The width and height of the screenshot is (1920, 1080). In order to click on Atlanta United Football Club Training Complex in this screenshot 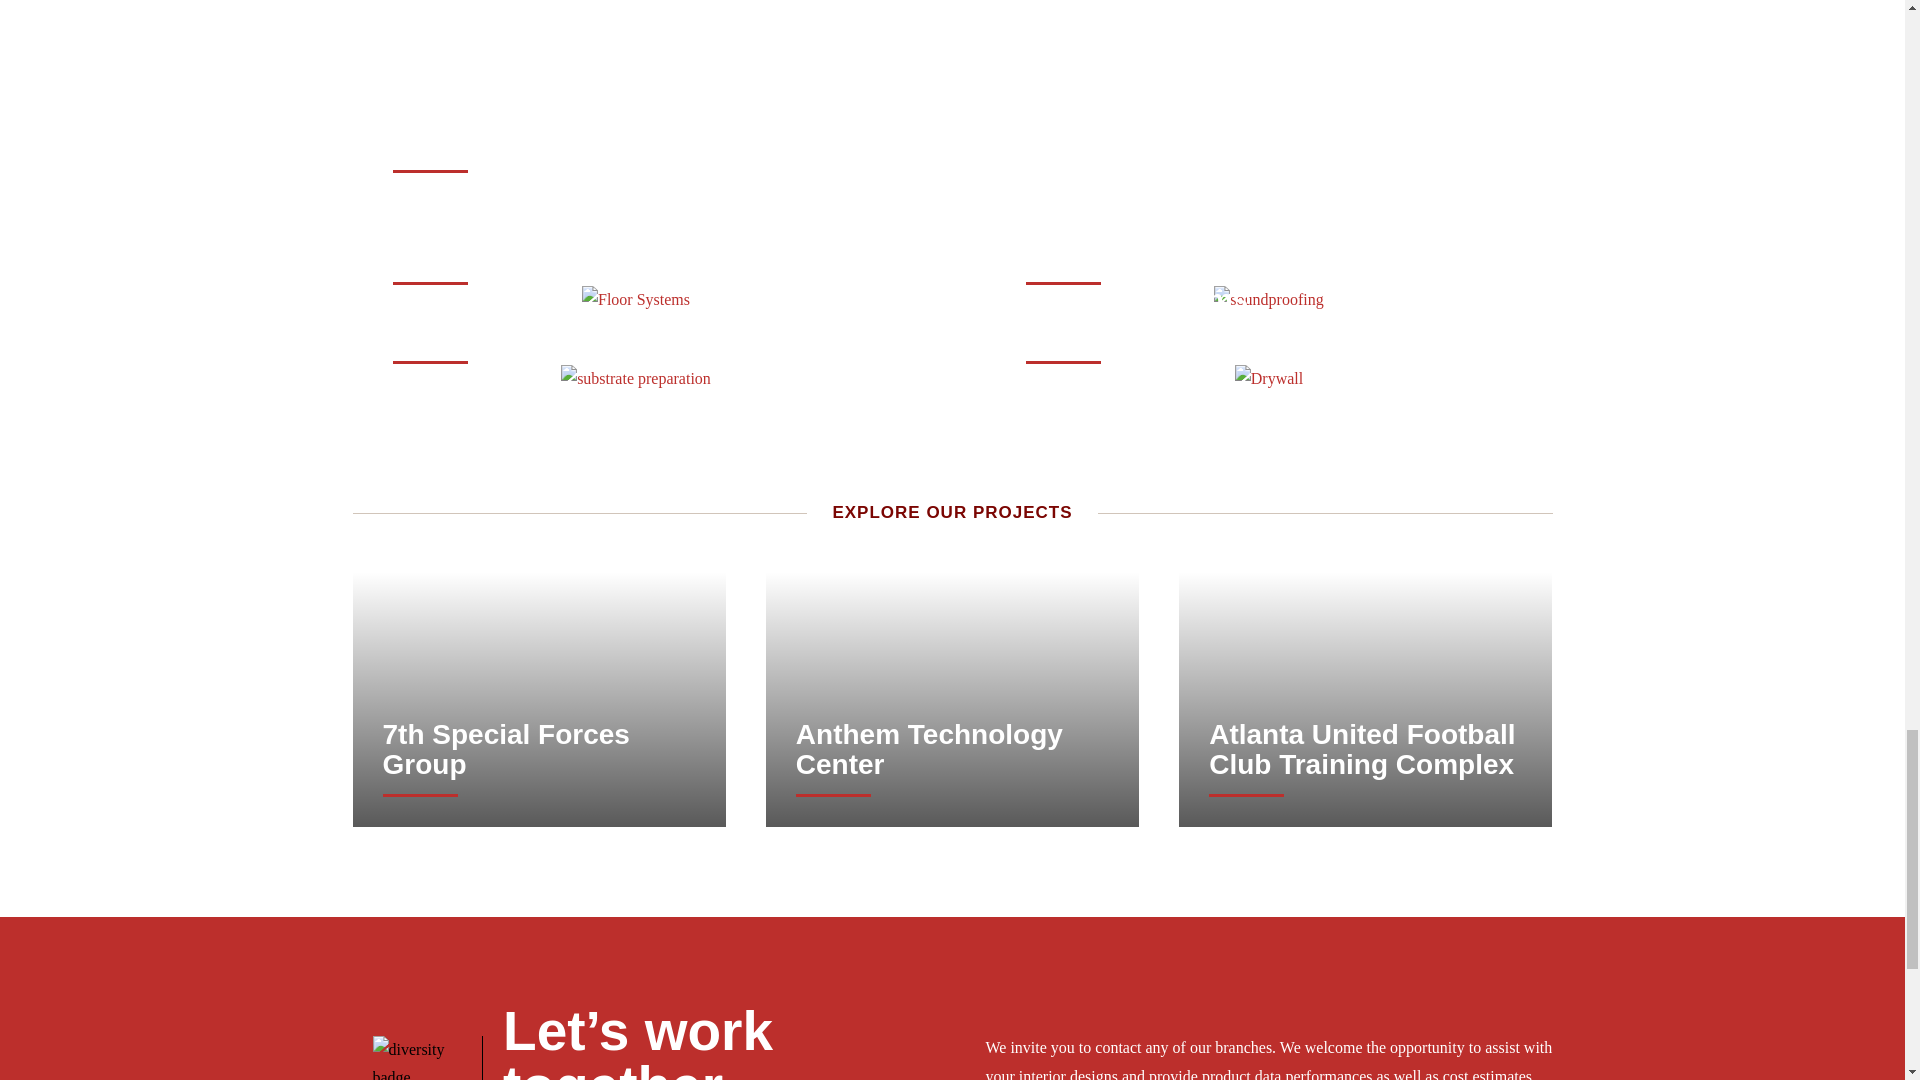, I will do `click(538, 750)`.